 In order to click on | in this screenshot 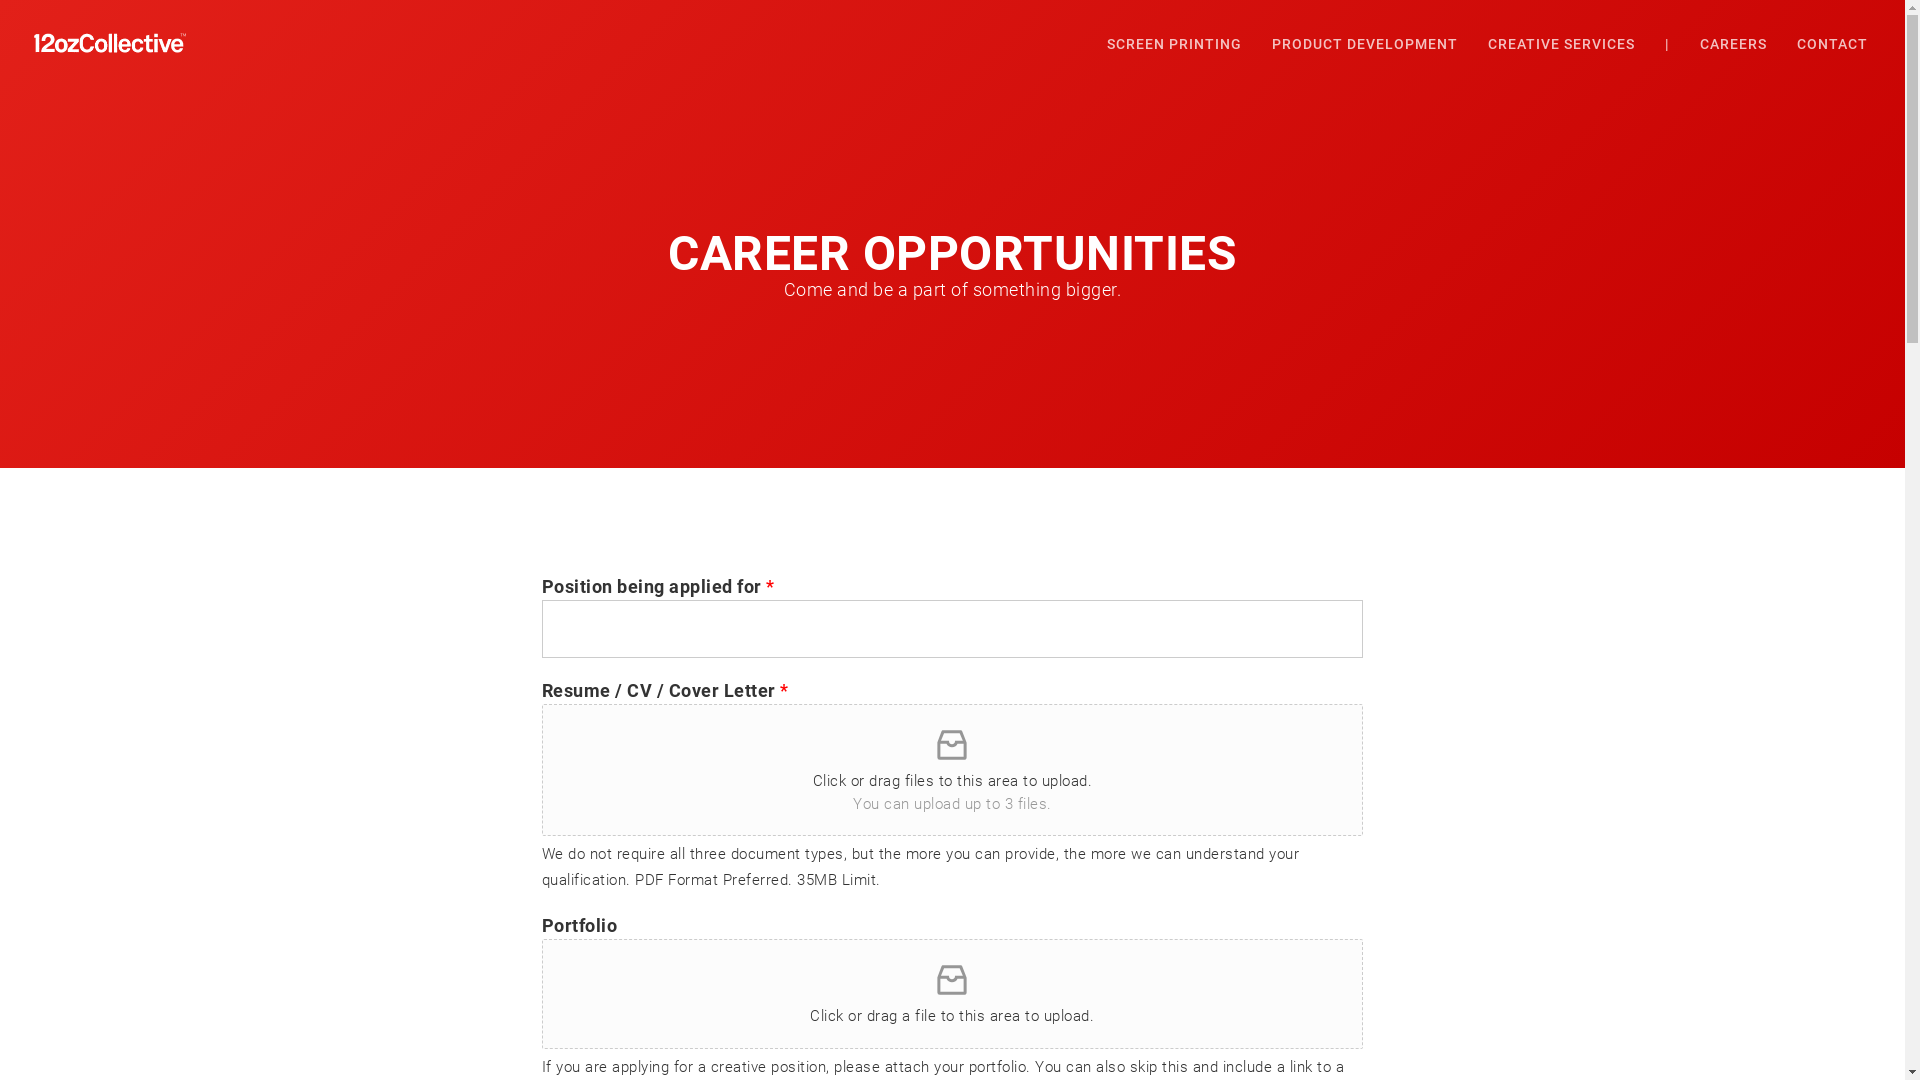, I will do `click(1668, 44)`.